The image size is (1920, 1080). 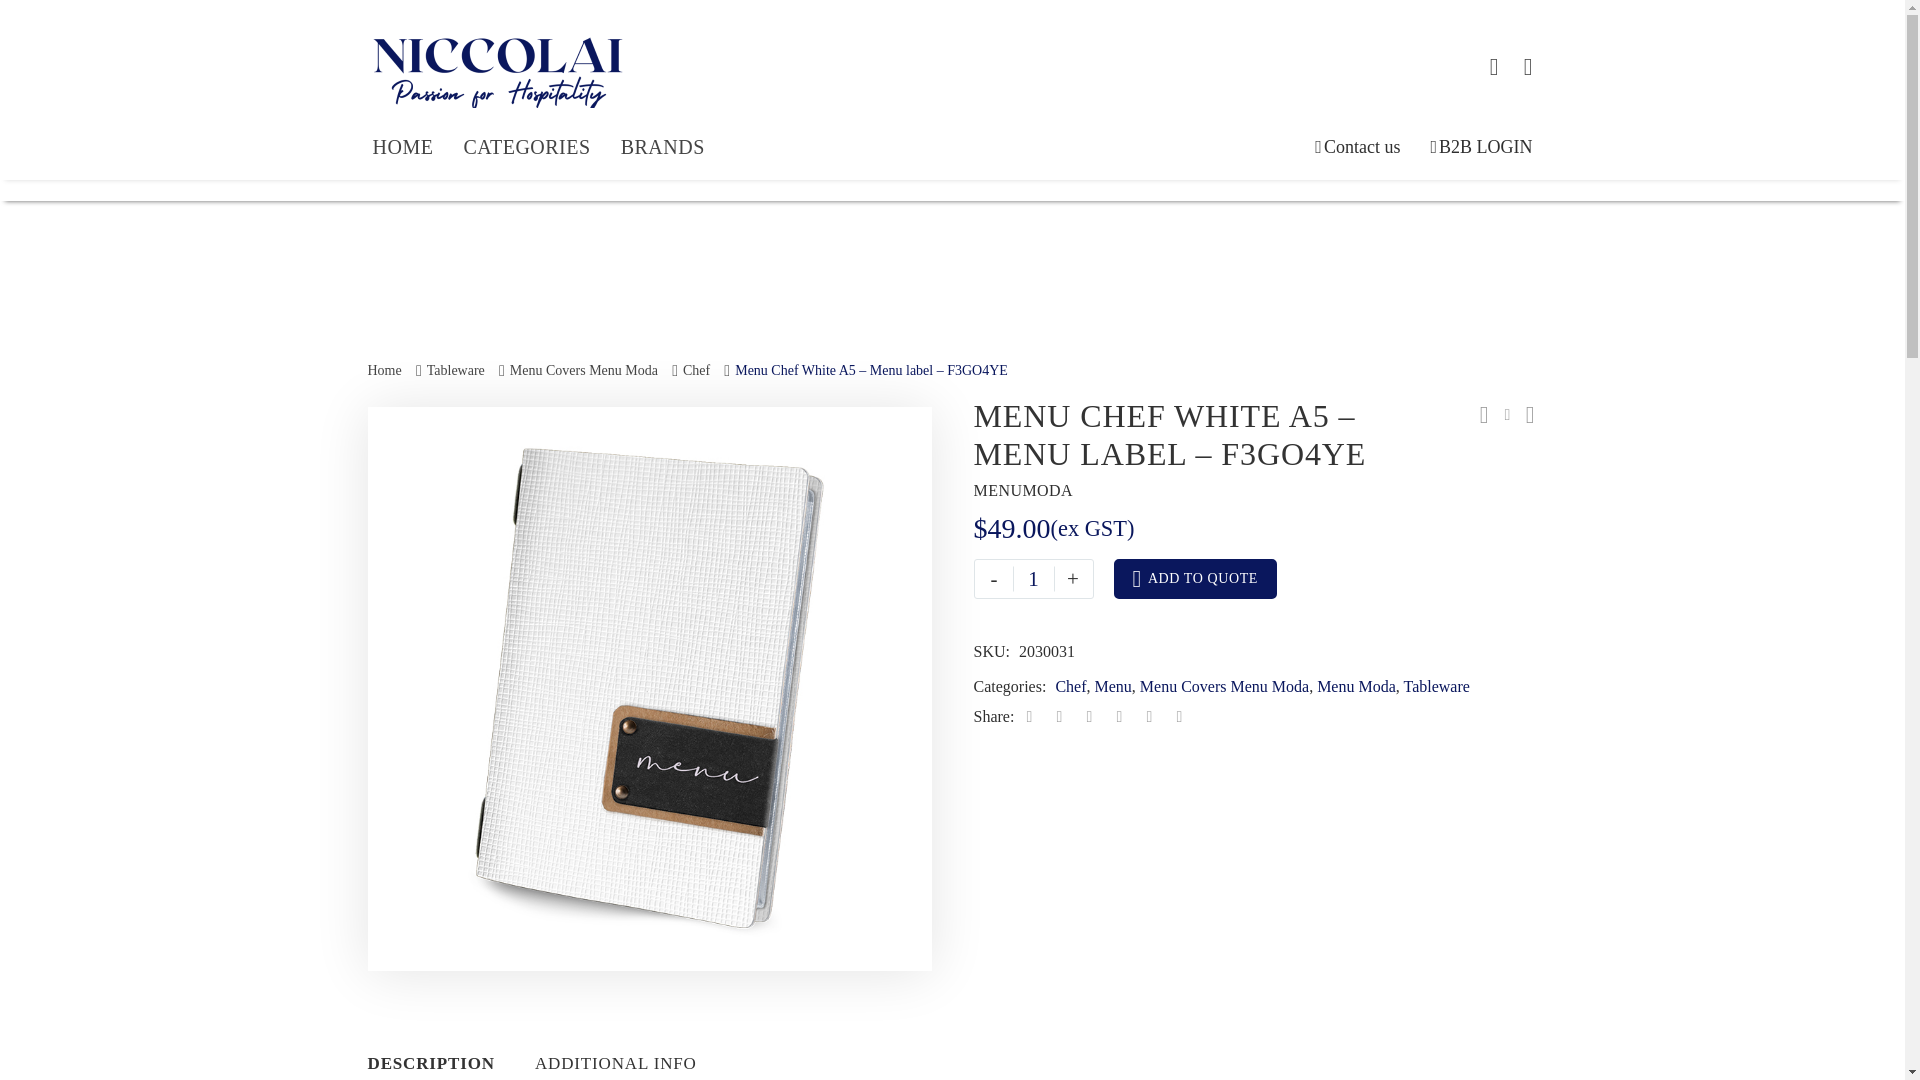 What do you see at coordinates (1481, 148) in the screenshot?
I see `B2B LOGIN` at bounding box center [1481, 148].